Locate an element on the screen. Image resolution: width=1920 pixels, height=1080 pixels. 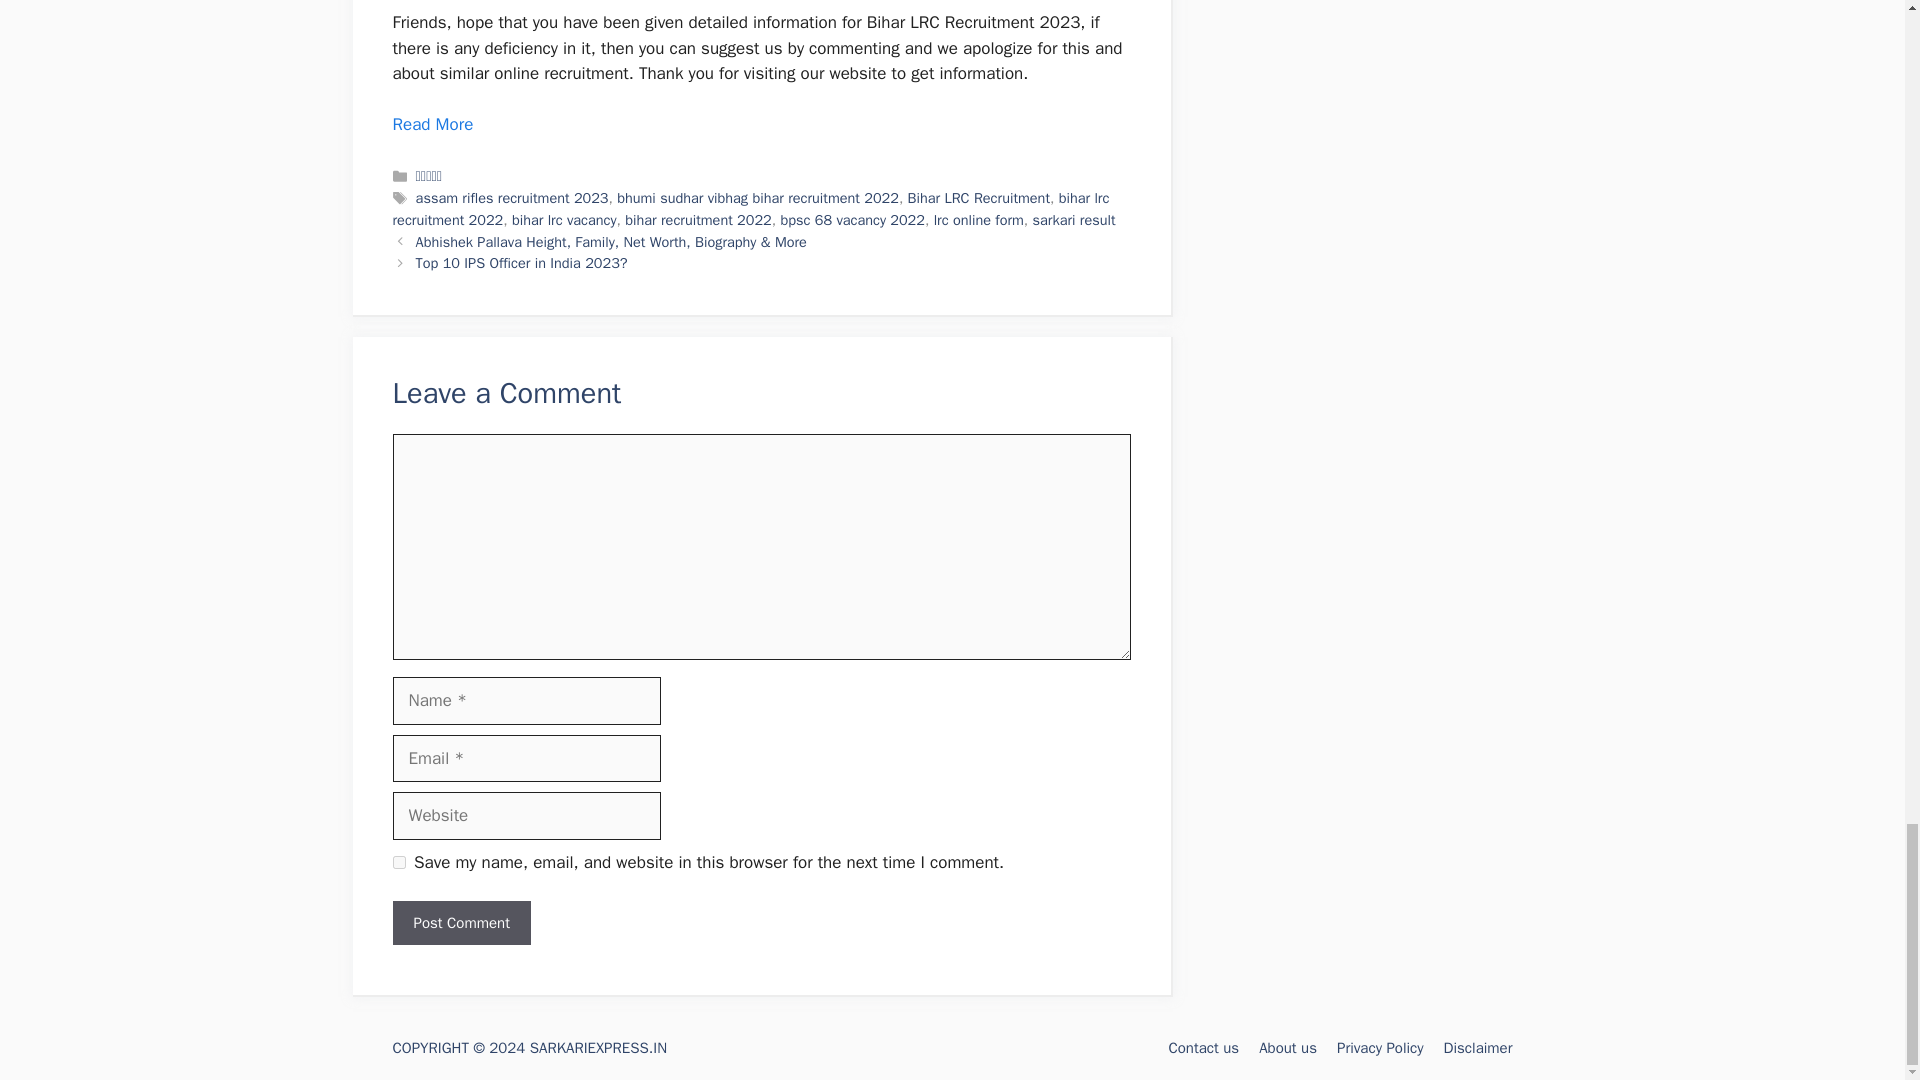
yes is located at coordinates (398, 862).